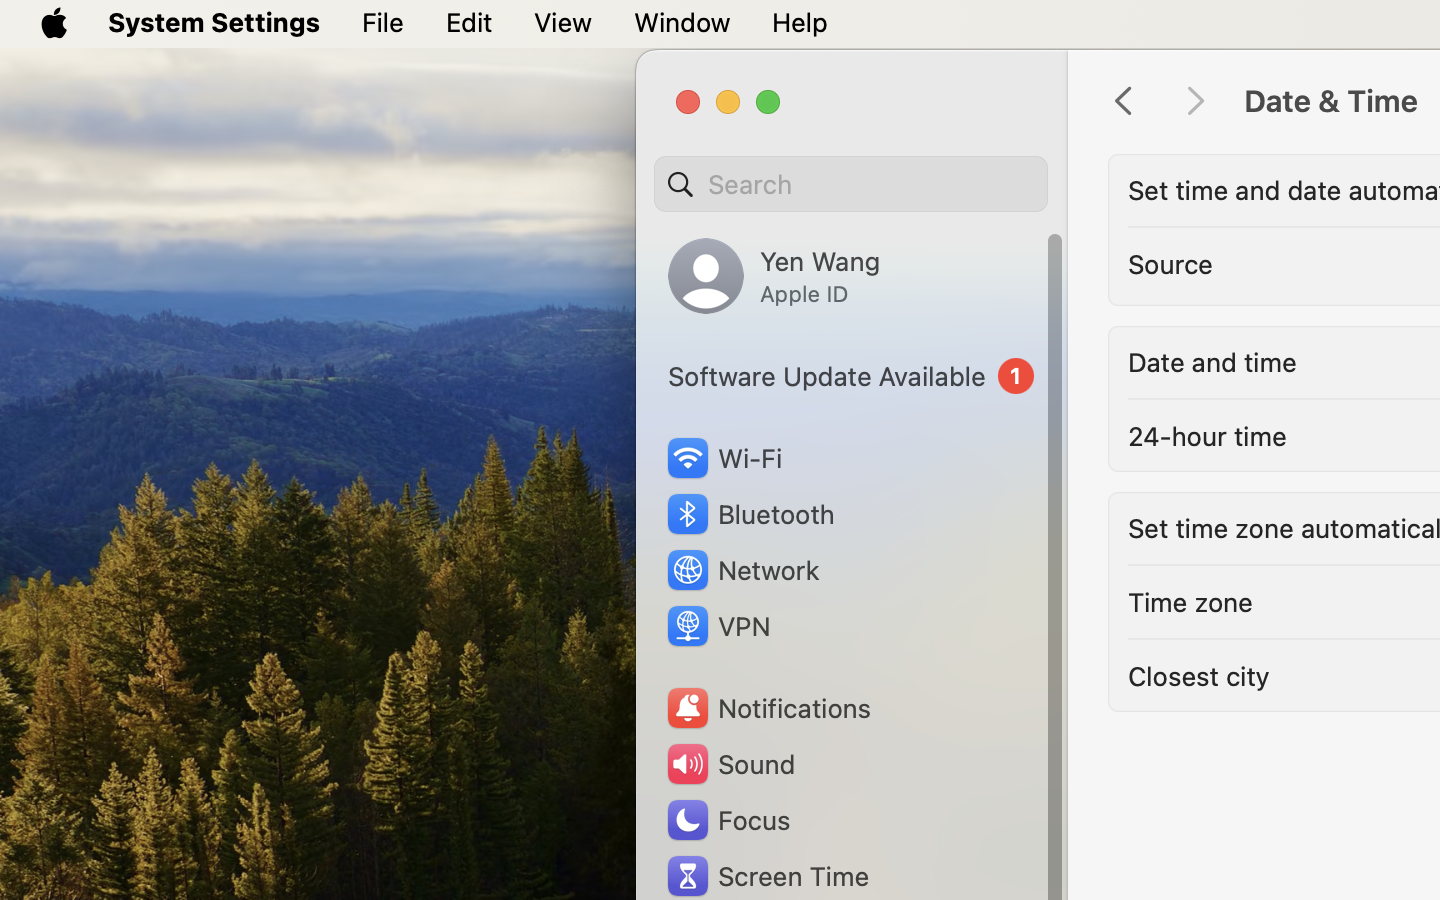  What do you see at coordinates (1212, 362) in the screenshot?
I see `Date and time` at bounding box center [1212, 362].